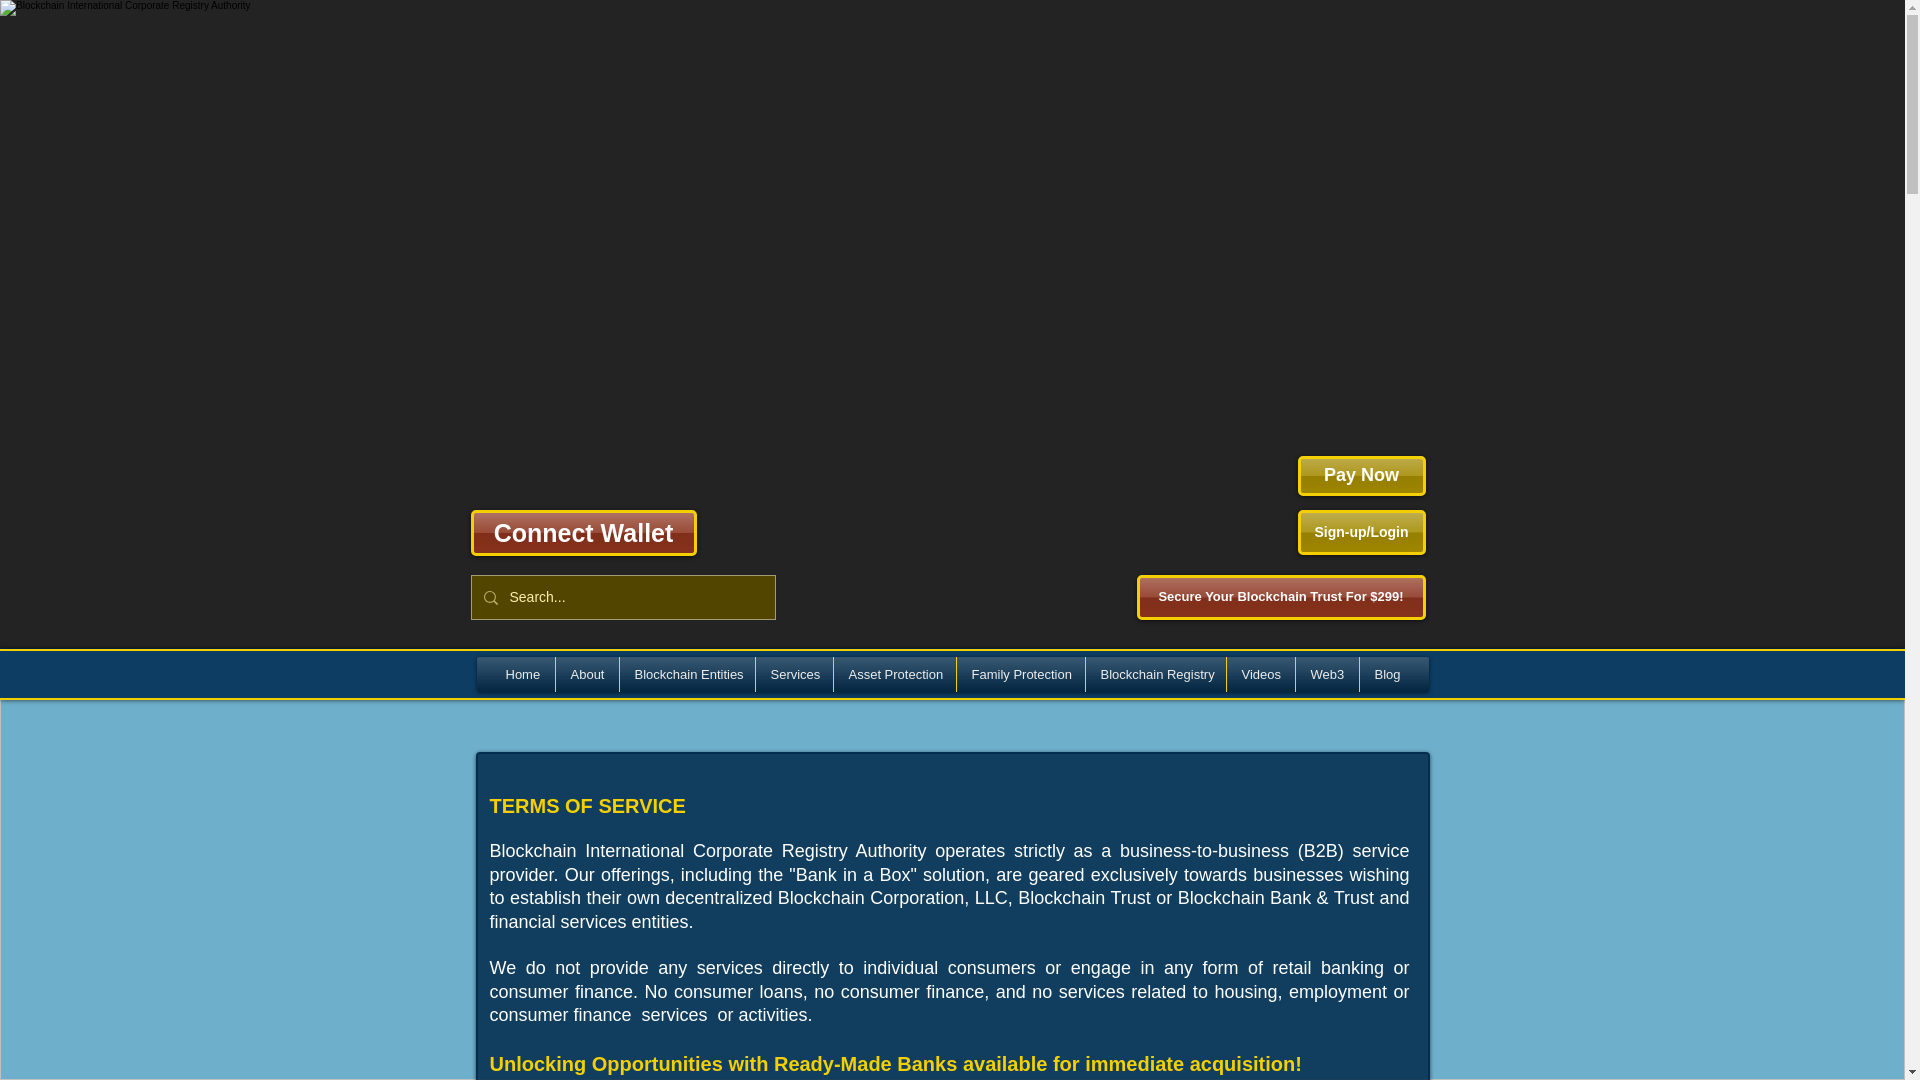 The image size is (1920, 1080). What do you see at coordinates (686, 674) in the screenshot?
I see `Blockchain Entities` at bounding box center [686, 674].